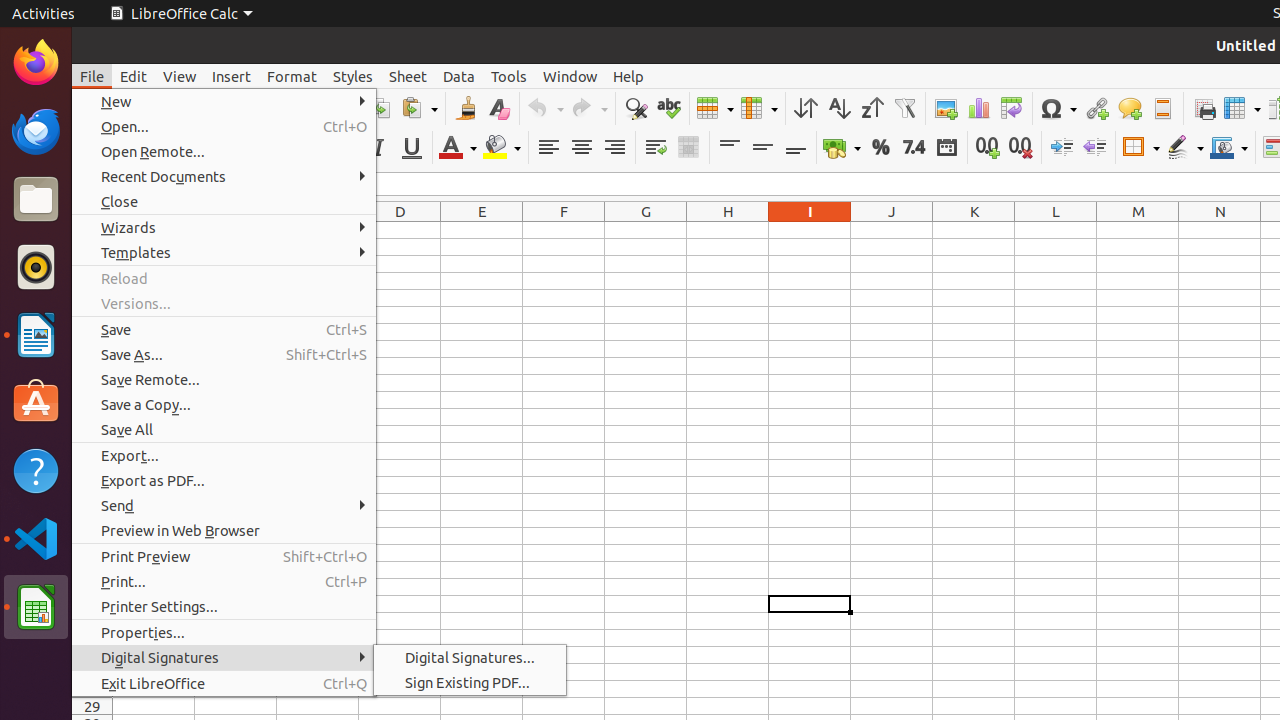  What do you see at coordinates (408, 76) in the screenshot?
I see `Sheet` at bounding box center [408, 76].